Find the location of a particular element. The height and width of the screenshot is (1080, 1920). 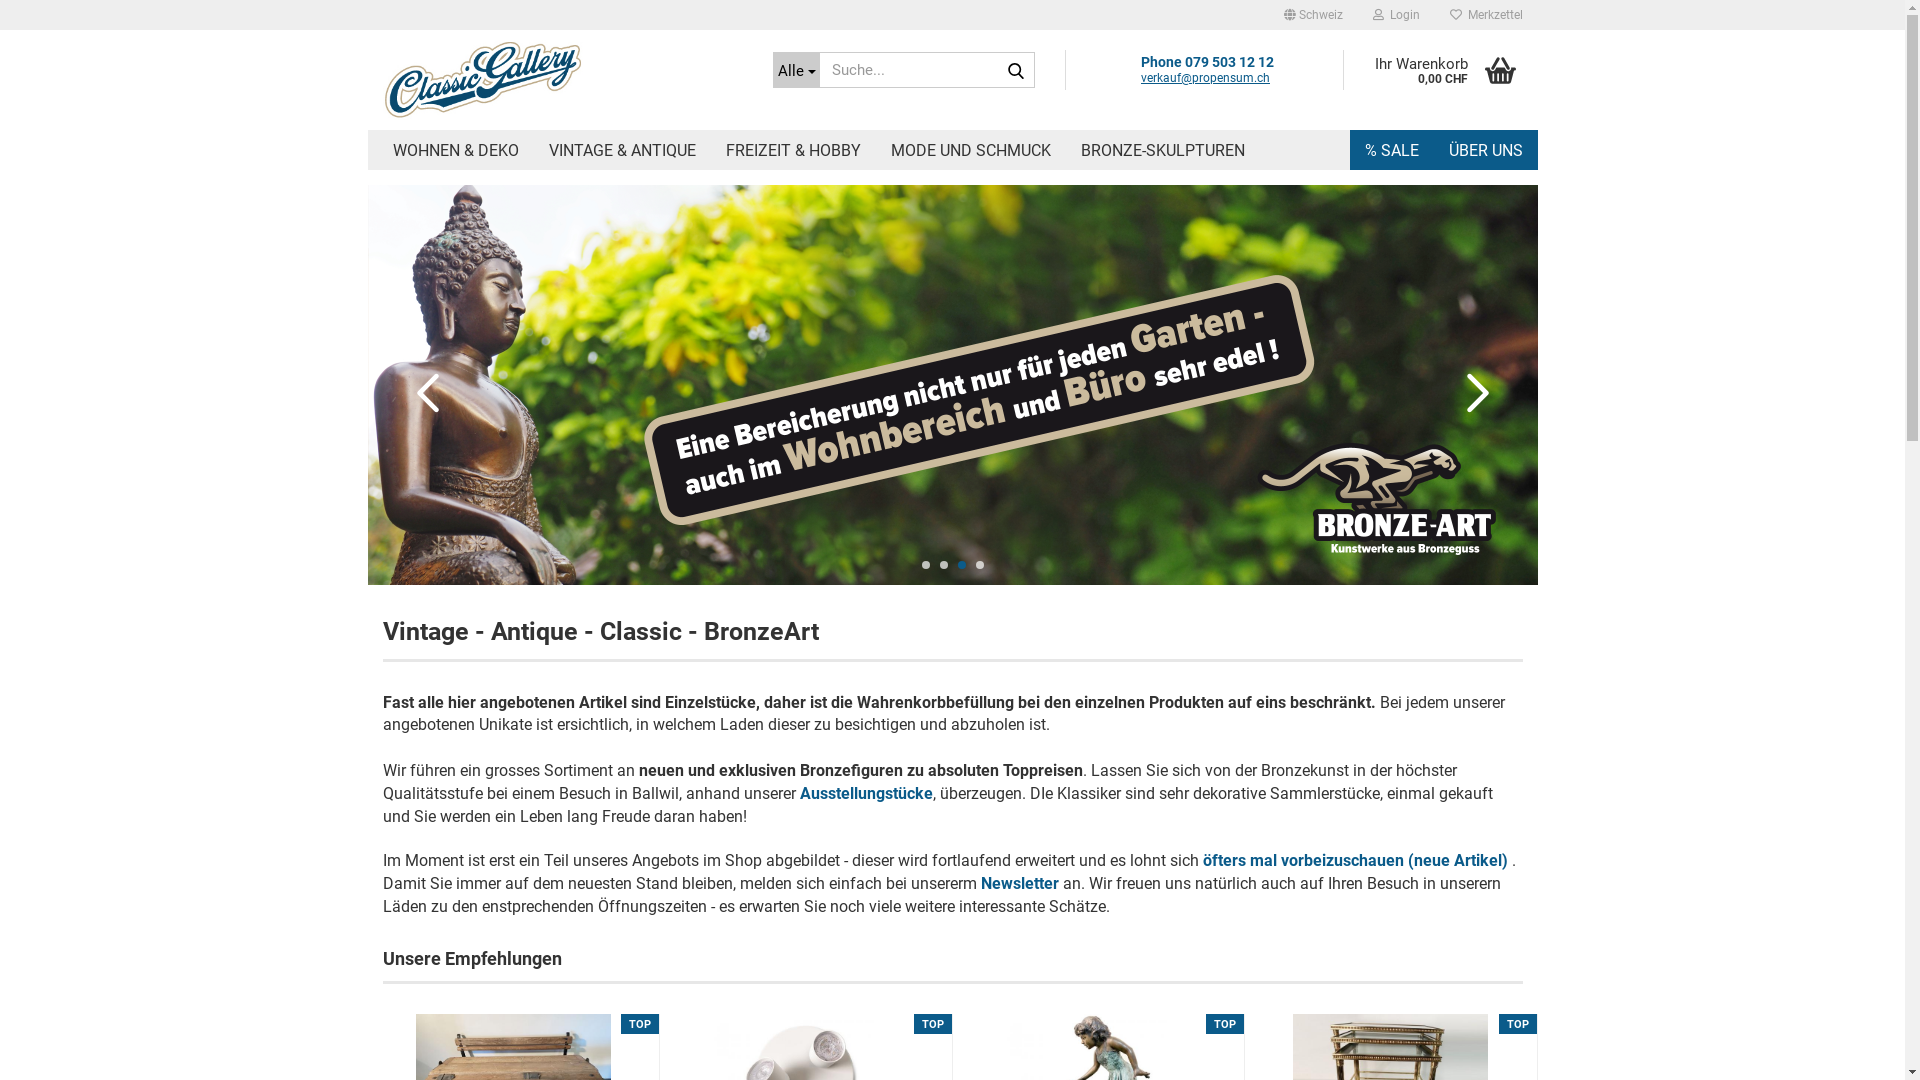

BRONZE-SKULPTUREN is located at coordinates (1163, 150).